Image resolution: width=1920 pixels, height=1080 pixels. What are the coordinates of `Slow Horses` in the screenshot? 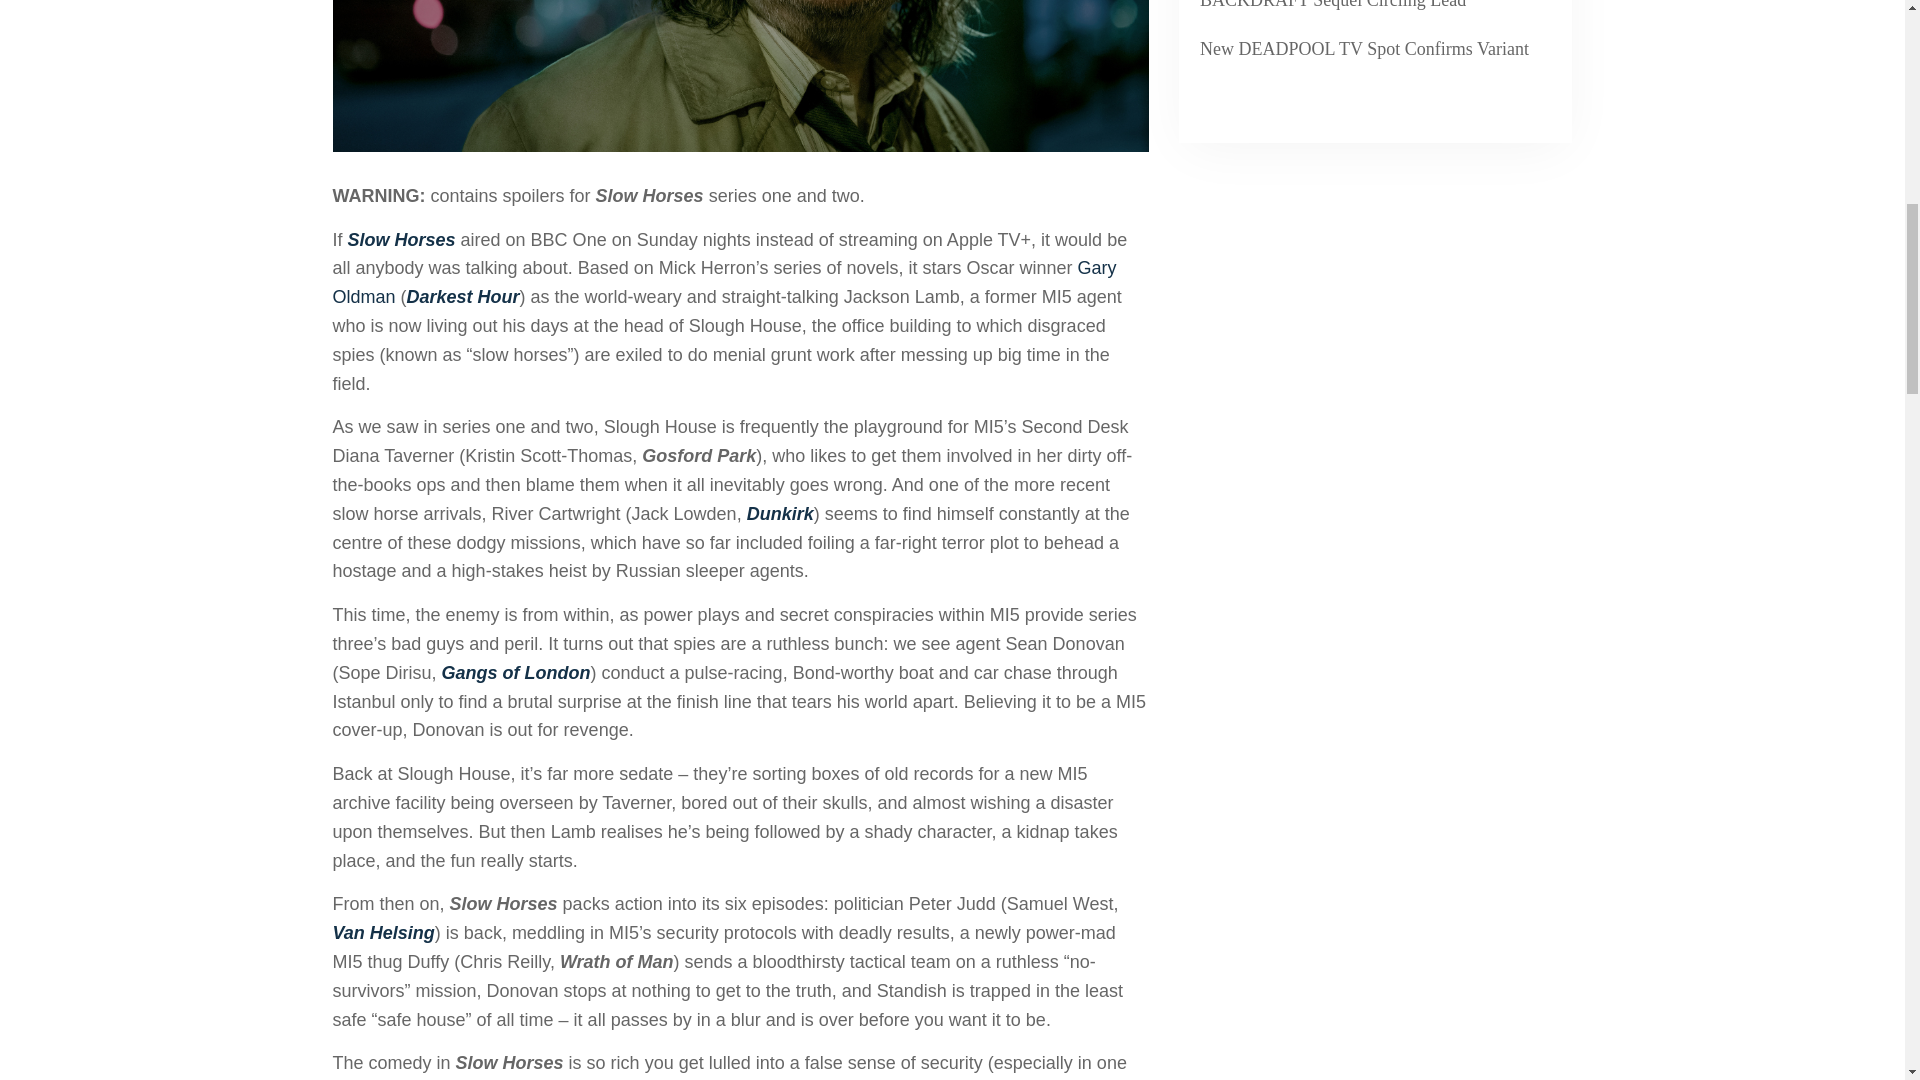 It's located at (402, 240).